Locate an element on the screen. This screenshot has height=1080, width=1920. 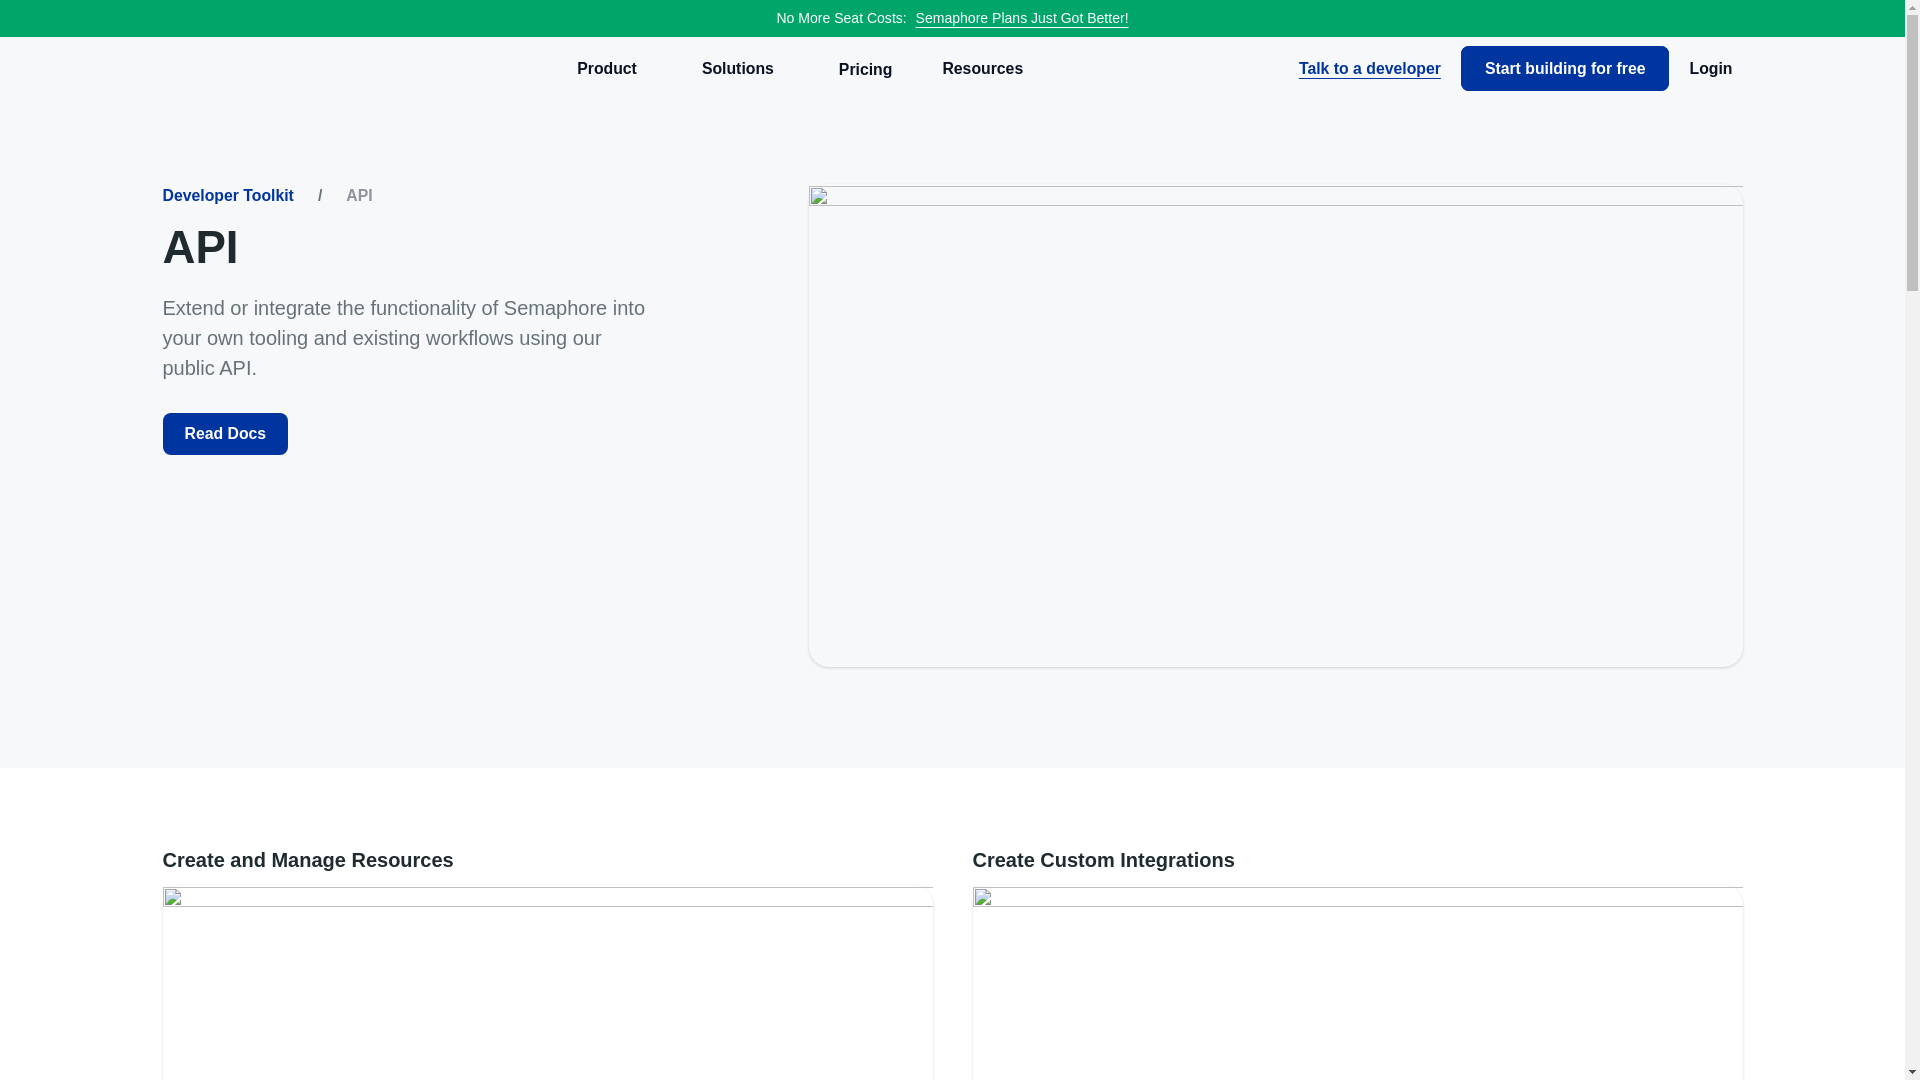
Product is located at coordinates (614, 69).